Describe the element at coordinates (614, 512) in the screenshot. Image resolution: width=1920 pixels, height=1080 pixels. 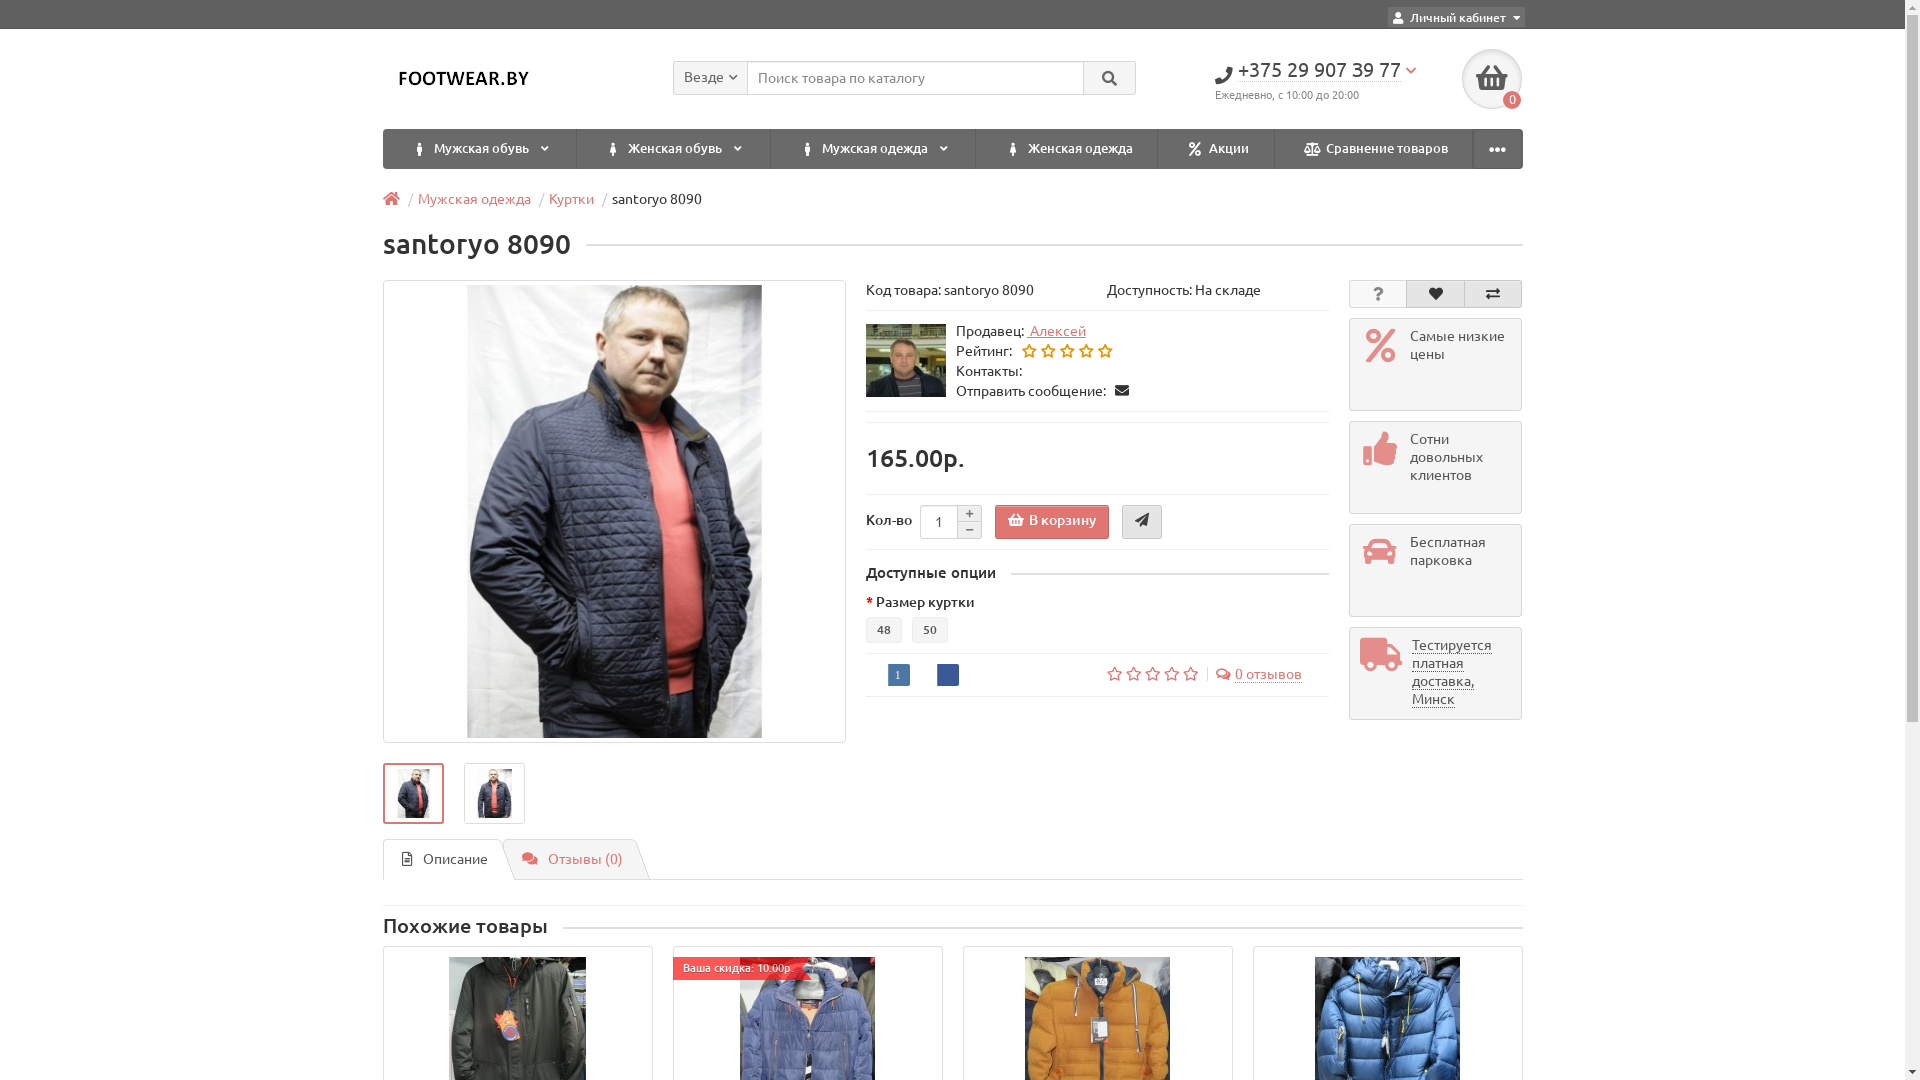
I see `santoryo 8090` at that location.